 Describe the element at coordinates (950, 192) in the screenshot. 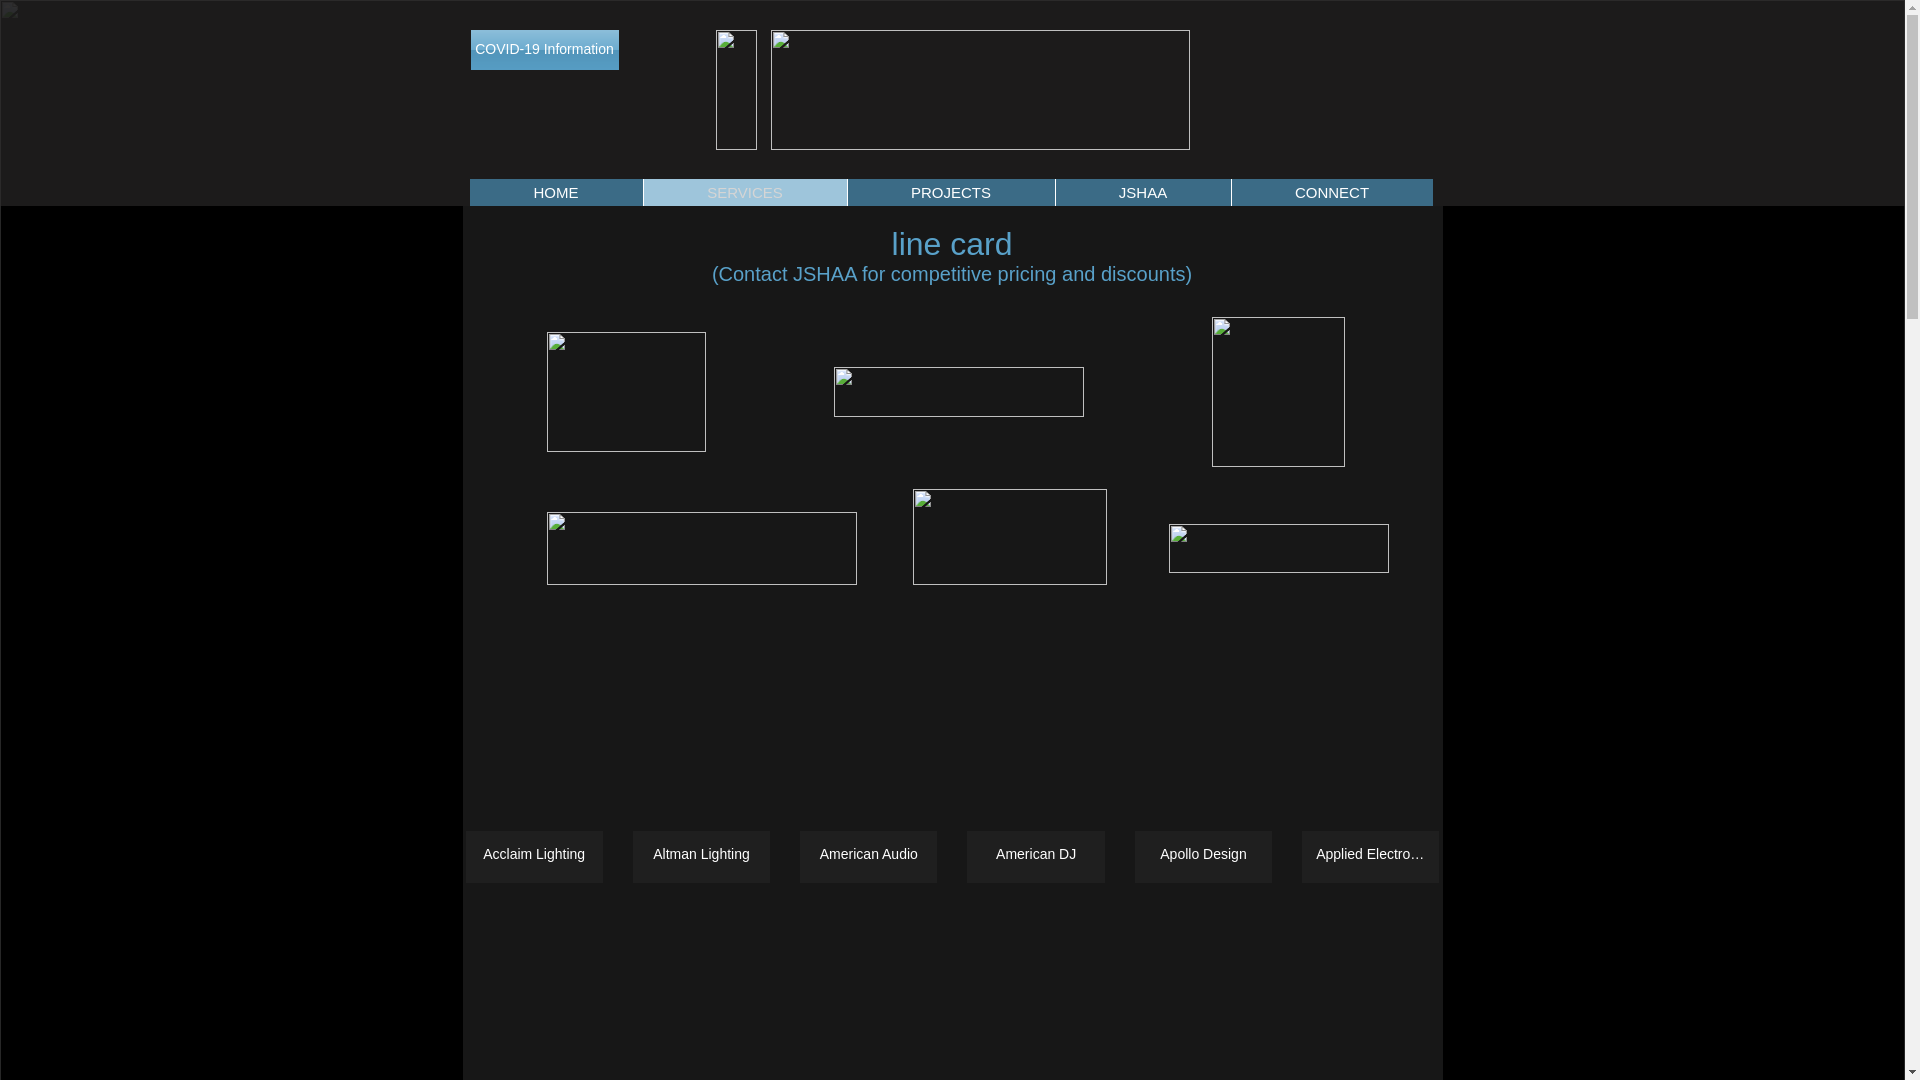

I see `PROJECTS` at that location.